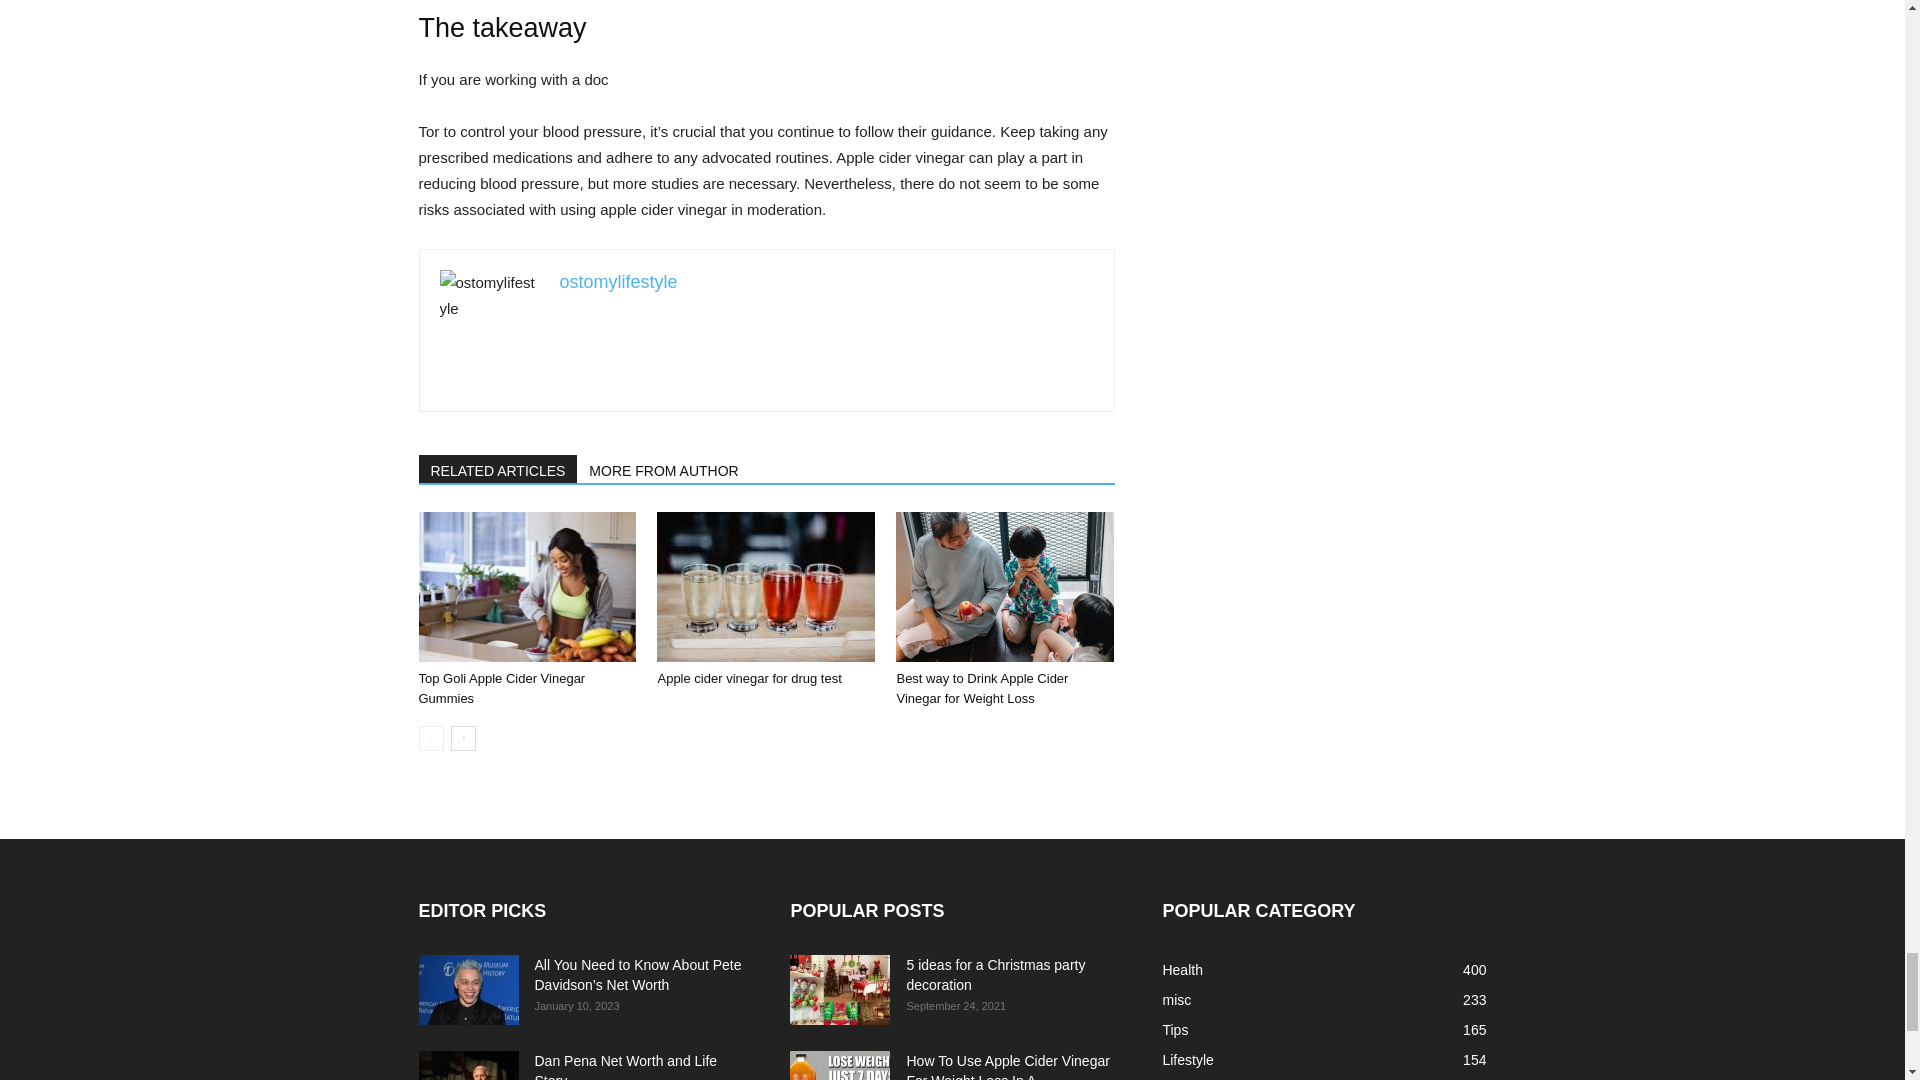  What do you see at coordinates (748, 678) in the screenshot?
I see `Apple cider vinegar for drug test` at bounding box center [748, 678].